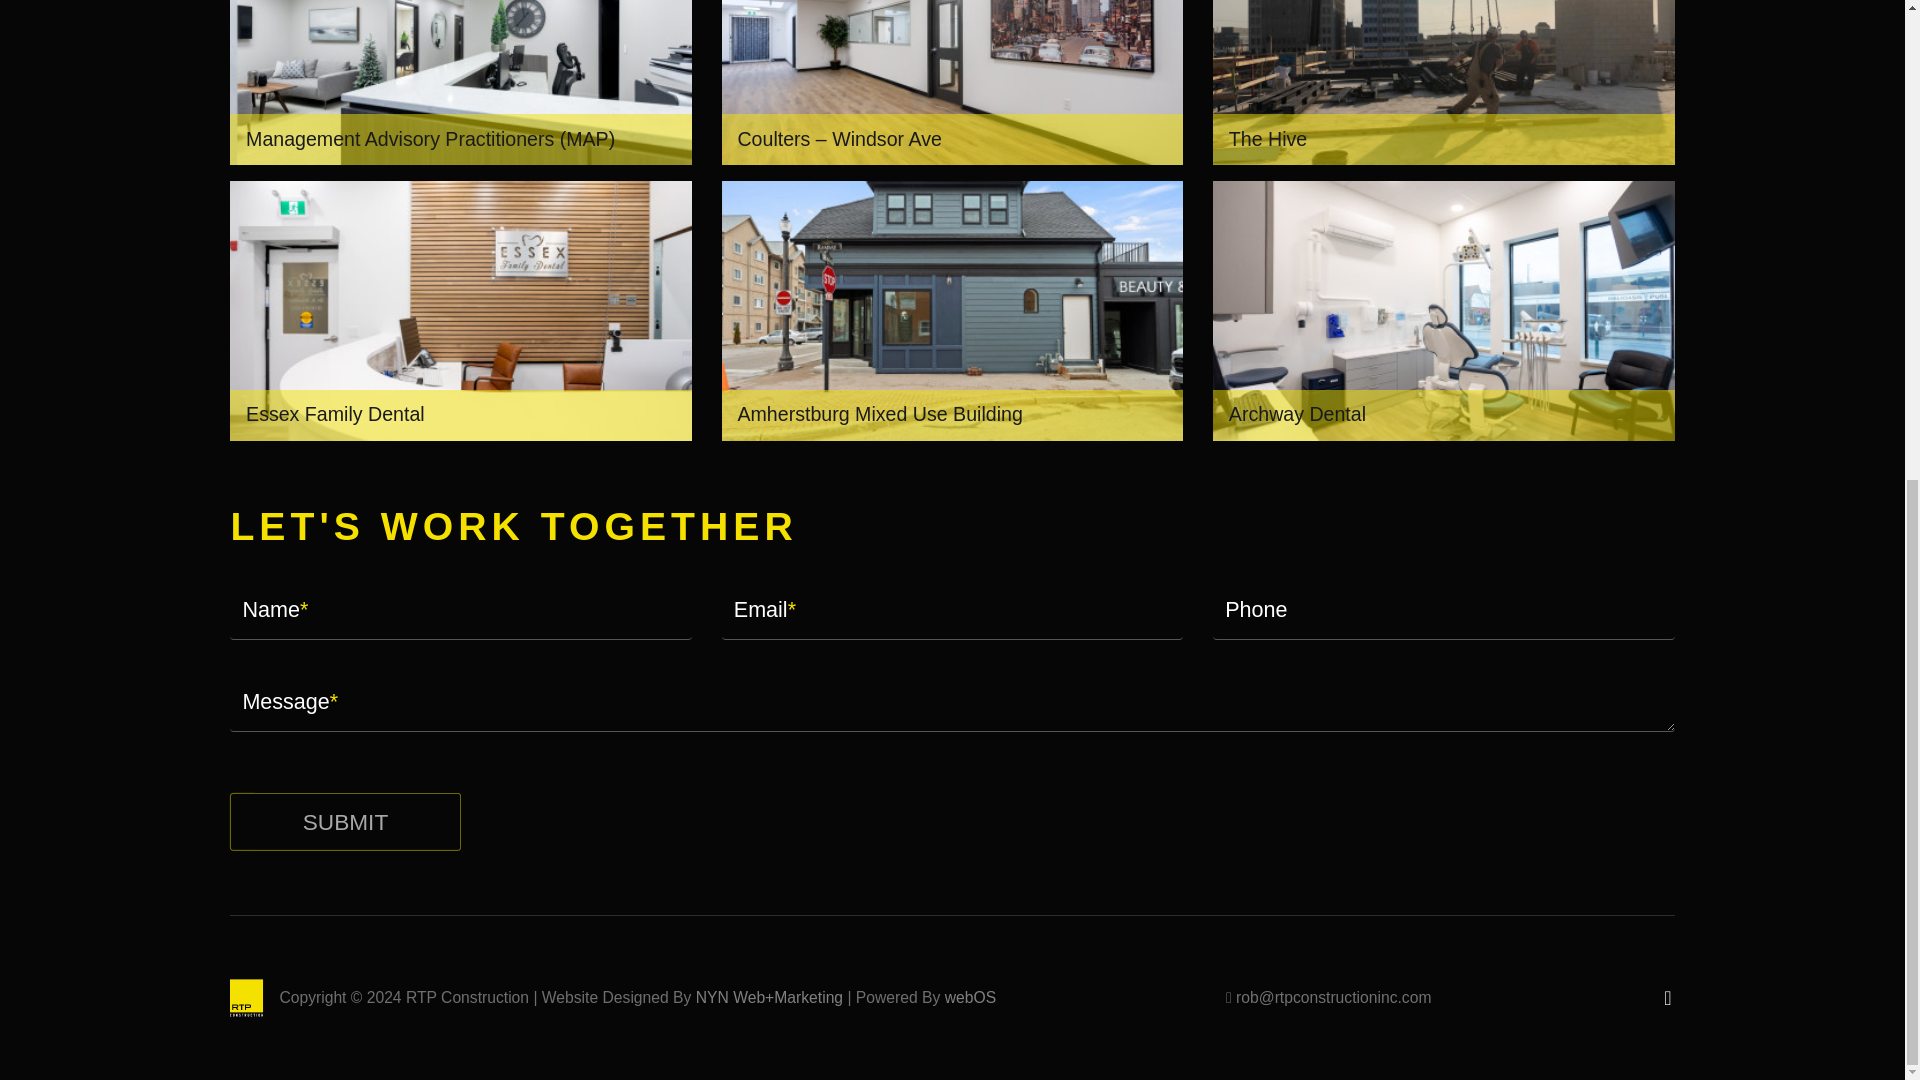 The image size is (1920, 1080). What do you see at coordinates (952, 702) in the screenshot?
I see `Message` at bounding box center [952, 702].